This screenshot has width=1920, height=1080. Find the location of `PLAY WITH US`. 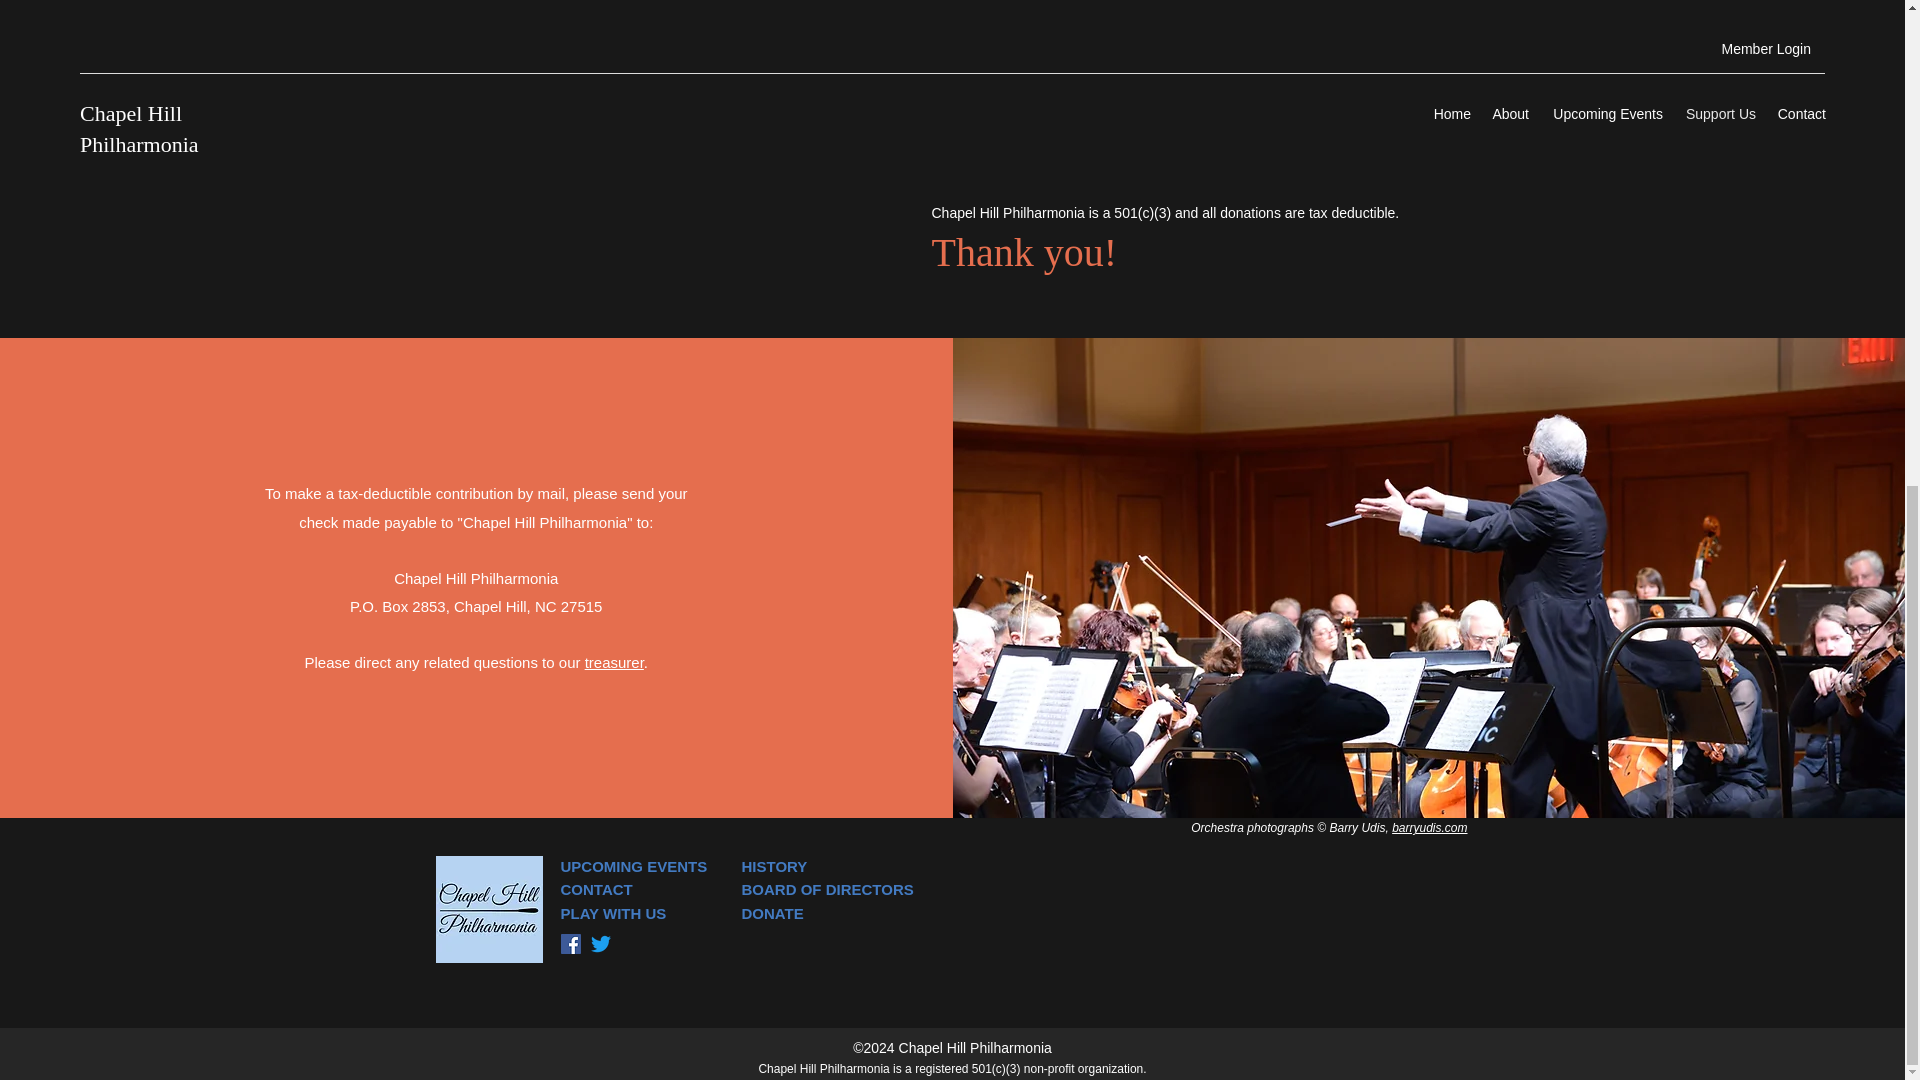

PLAY WITH US is located at coordinates (613, 914).